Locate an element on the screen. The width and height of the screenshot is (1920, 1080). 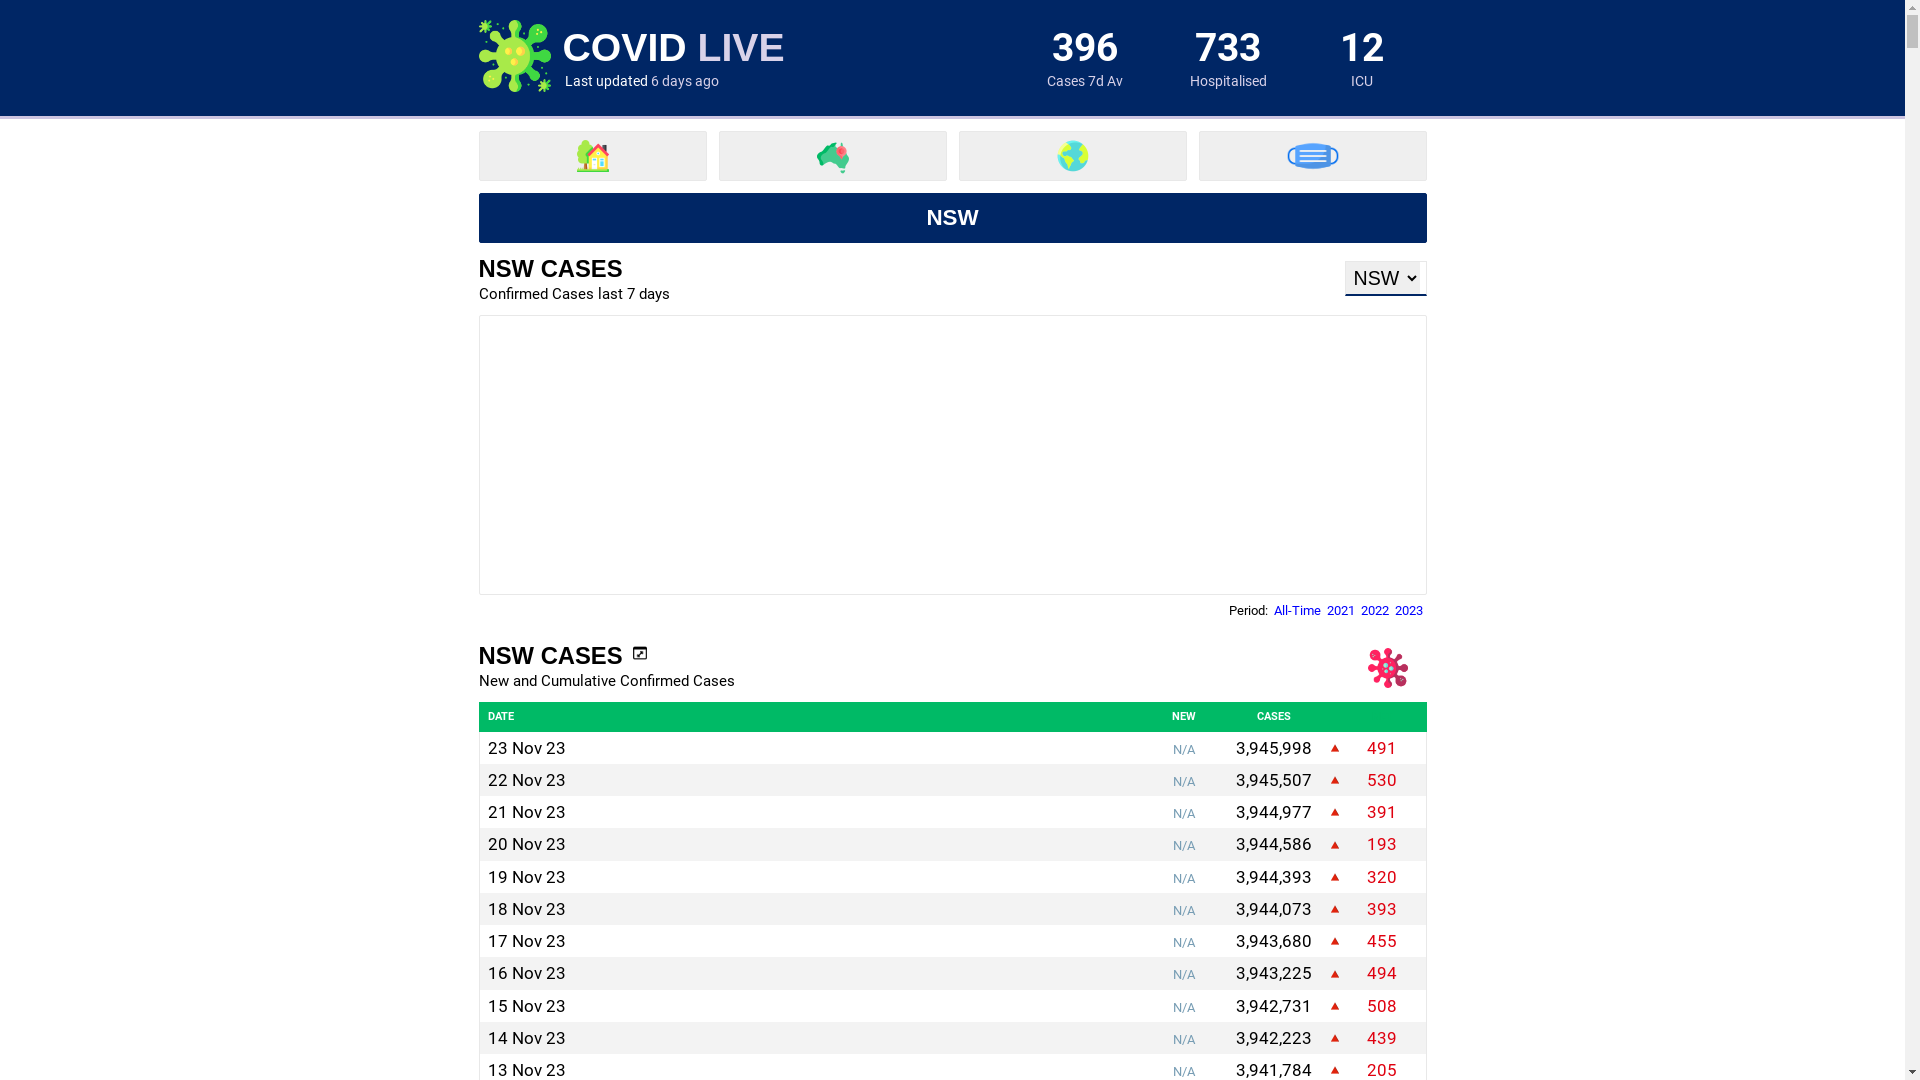
733 is located at coordinates (1228, 48).